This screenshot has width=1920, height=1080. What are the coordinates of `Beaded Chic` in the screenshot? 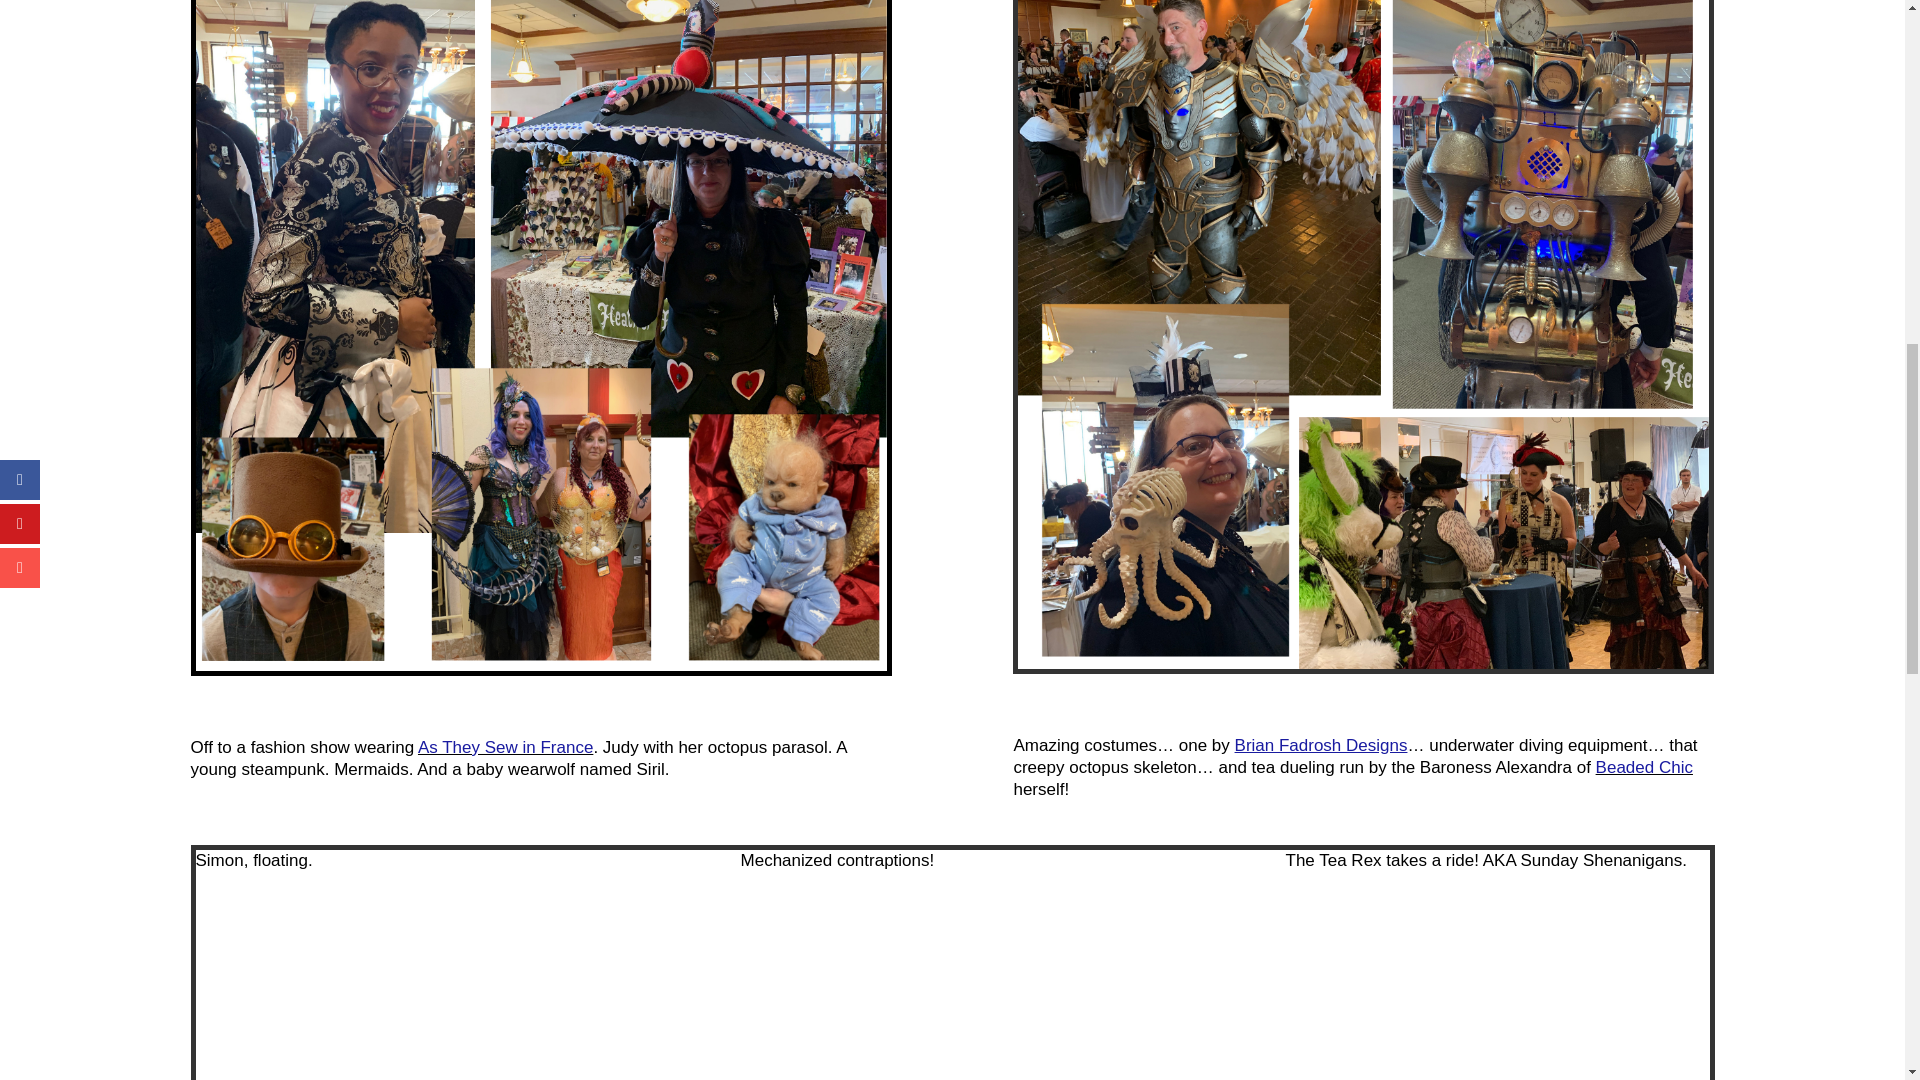 It's located at (1644, 767).